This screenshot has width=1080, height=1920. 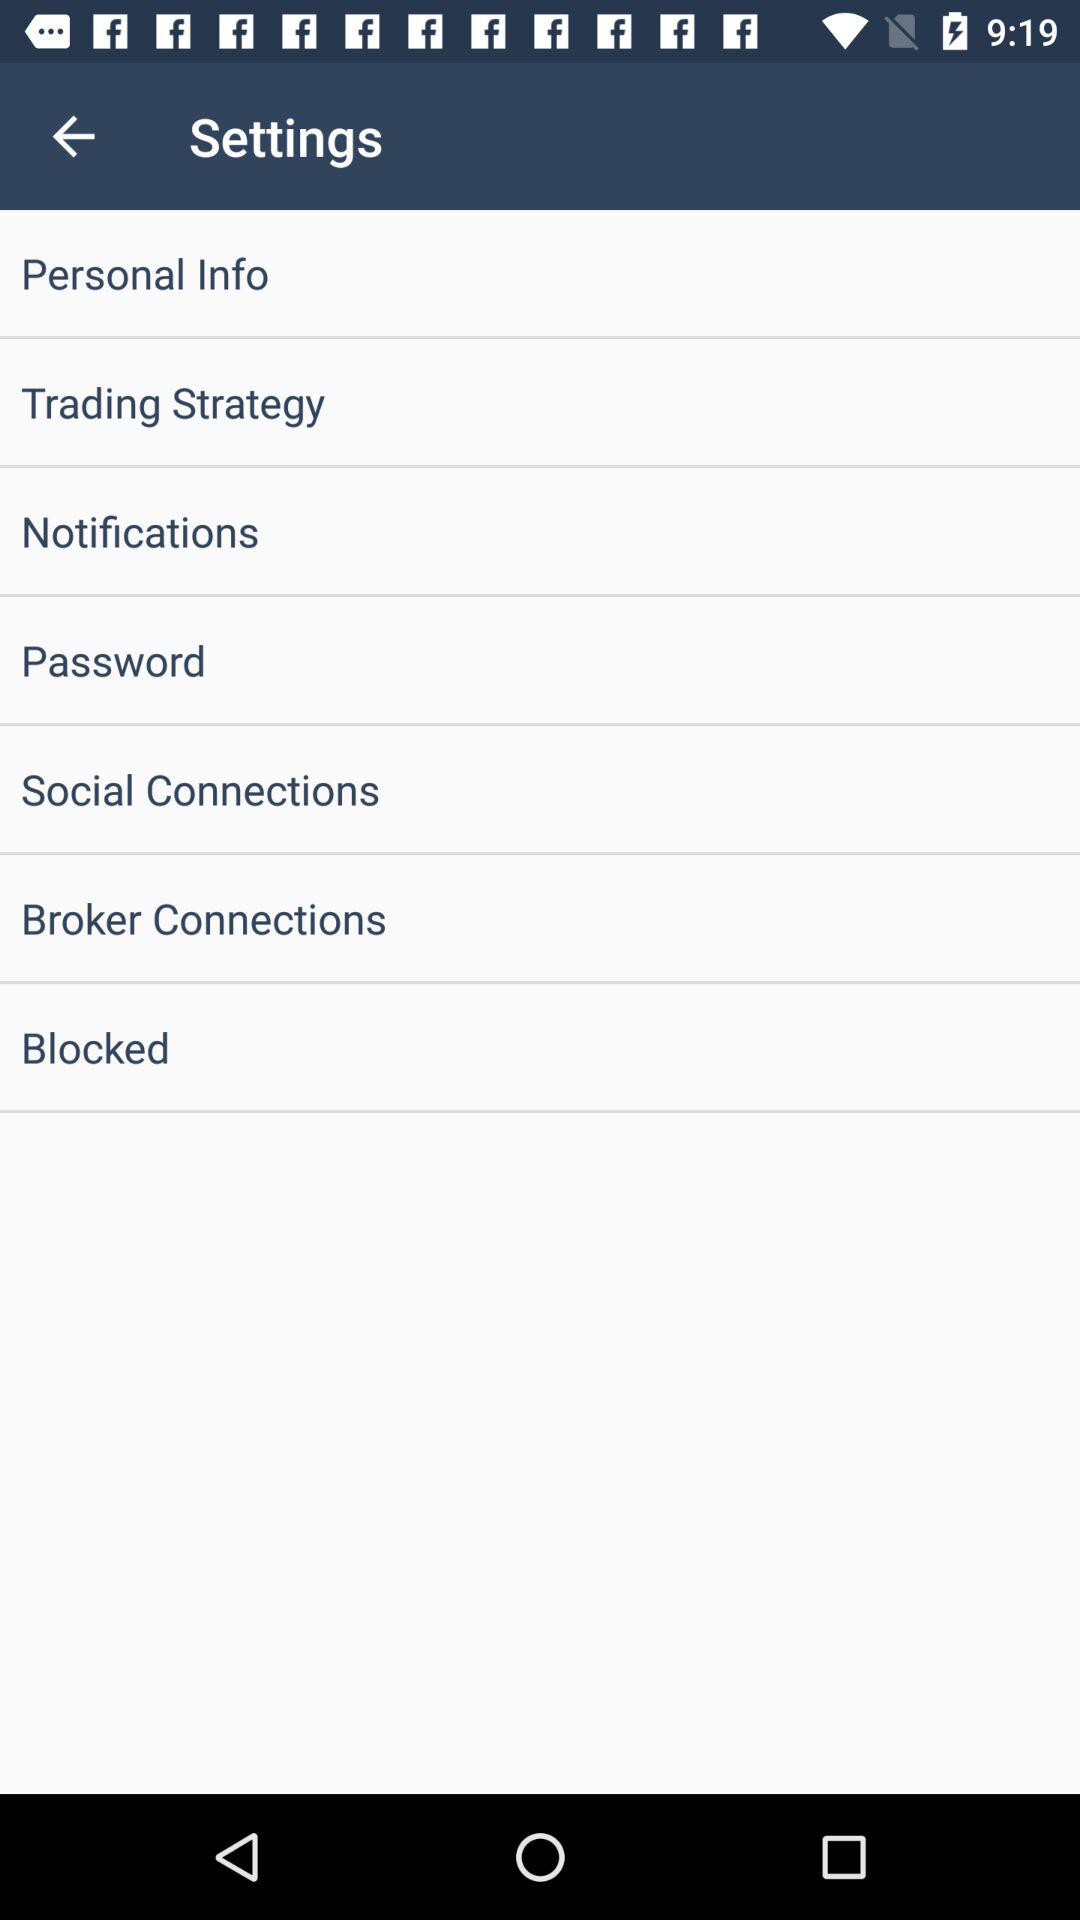 What do you see at coordinates (540, 788) in the screenshot?
I see `scroll until social connections` at bounding box center [540, 788].